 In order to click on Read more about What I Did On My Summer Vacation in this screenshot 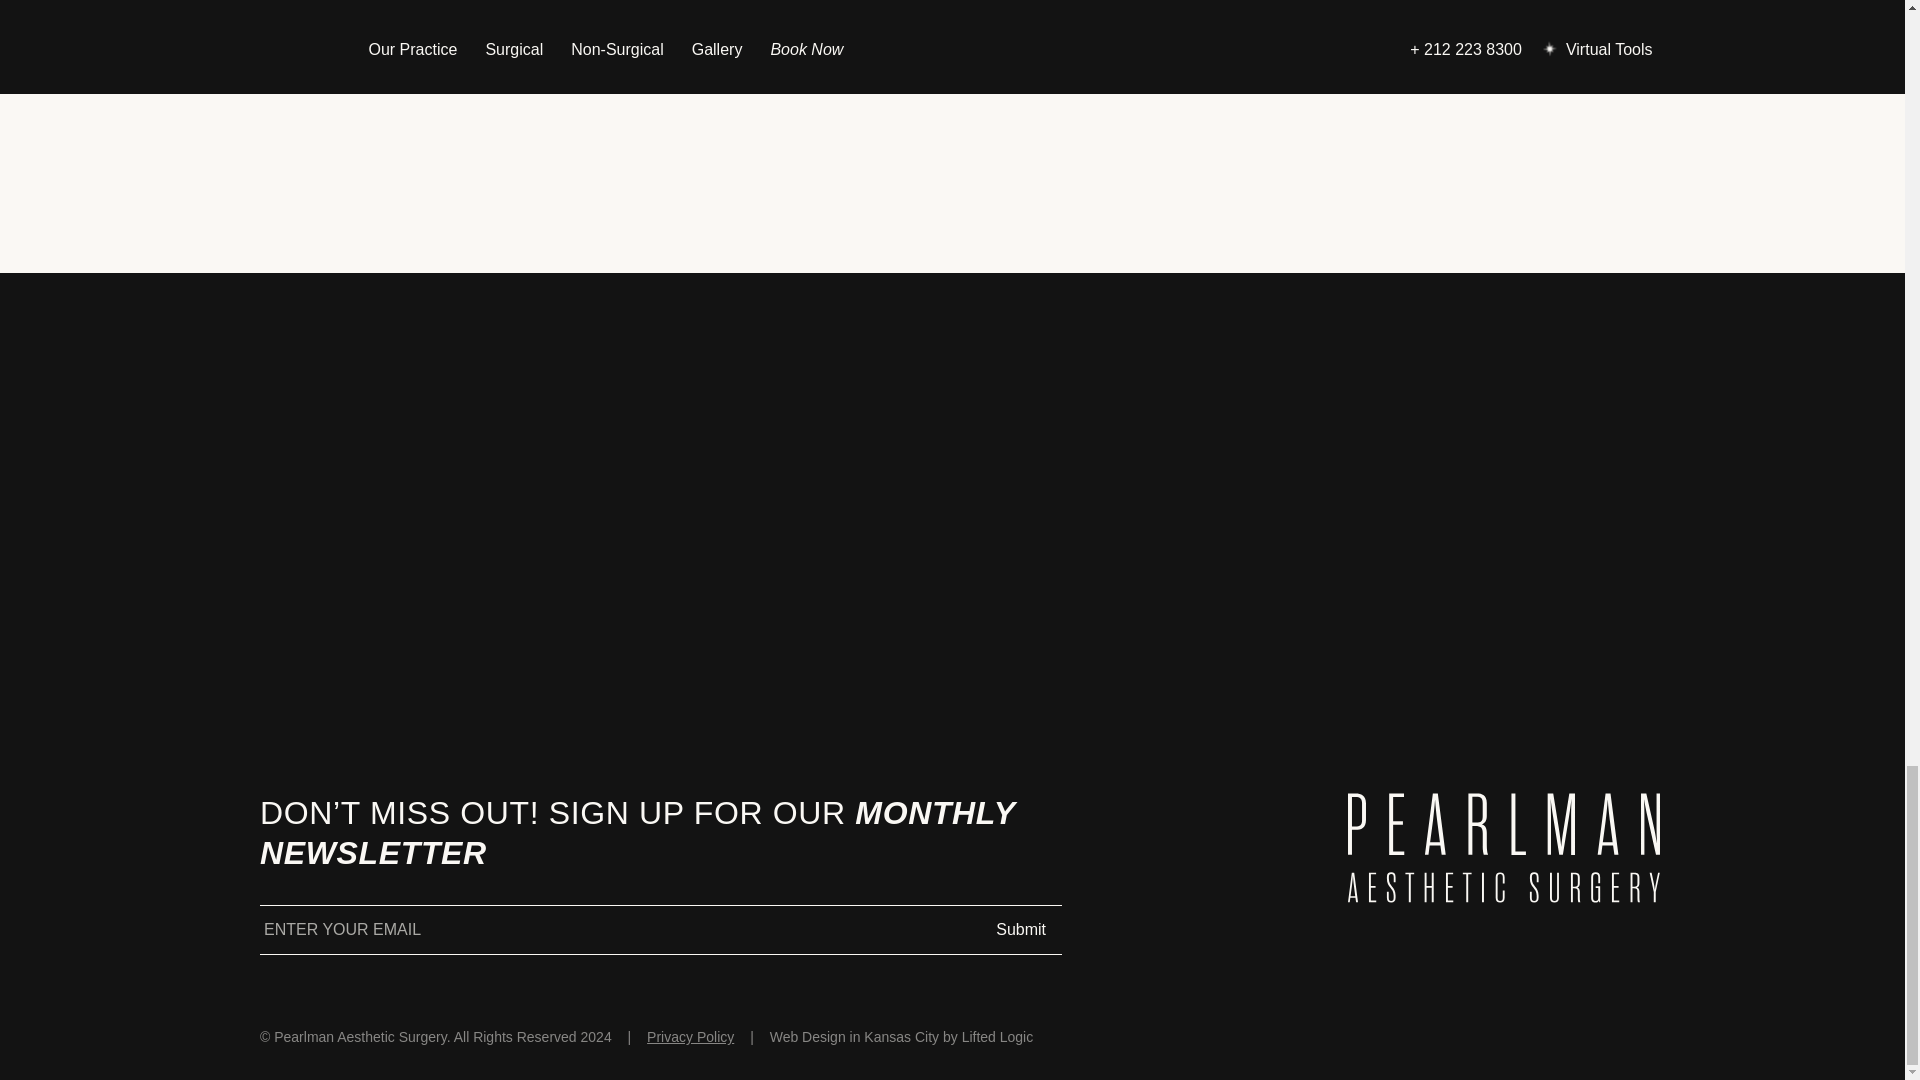, I will do `click(959, 48)`.